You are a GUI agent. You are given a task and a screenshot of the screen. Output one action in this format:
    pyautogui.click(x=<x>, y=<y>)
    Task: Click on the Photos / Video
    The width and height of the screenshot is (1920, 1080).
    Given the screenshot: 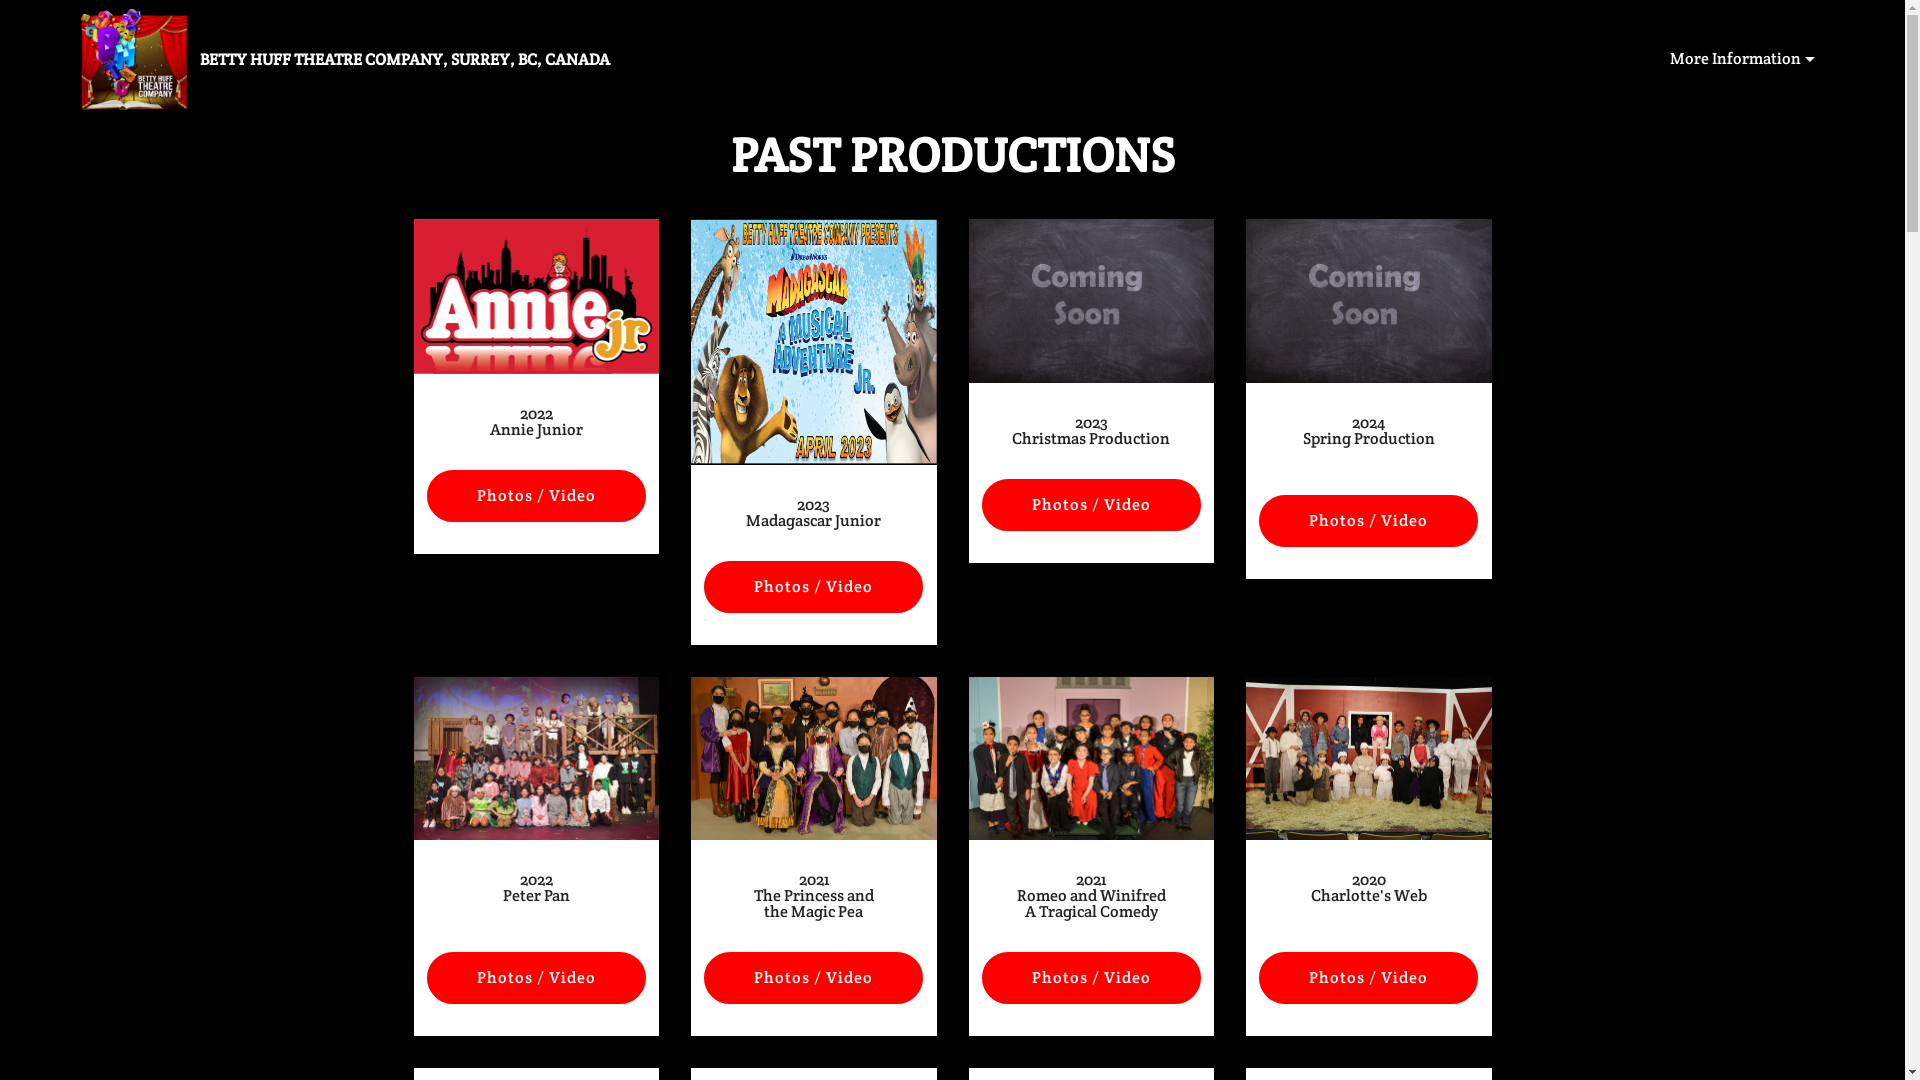 What is the action you would take?
    pyautogui.click(x=1092, y=505)
    